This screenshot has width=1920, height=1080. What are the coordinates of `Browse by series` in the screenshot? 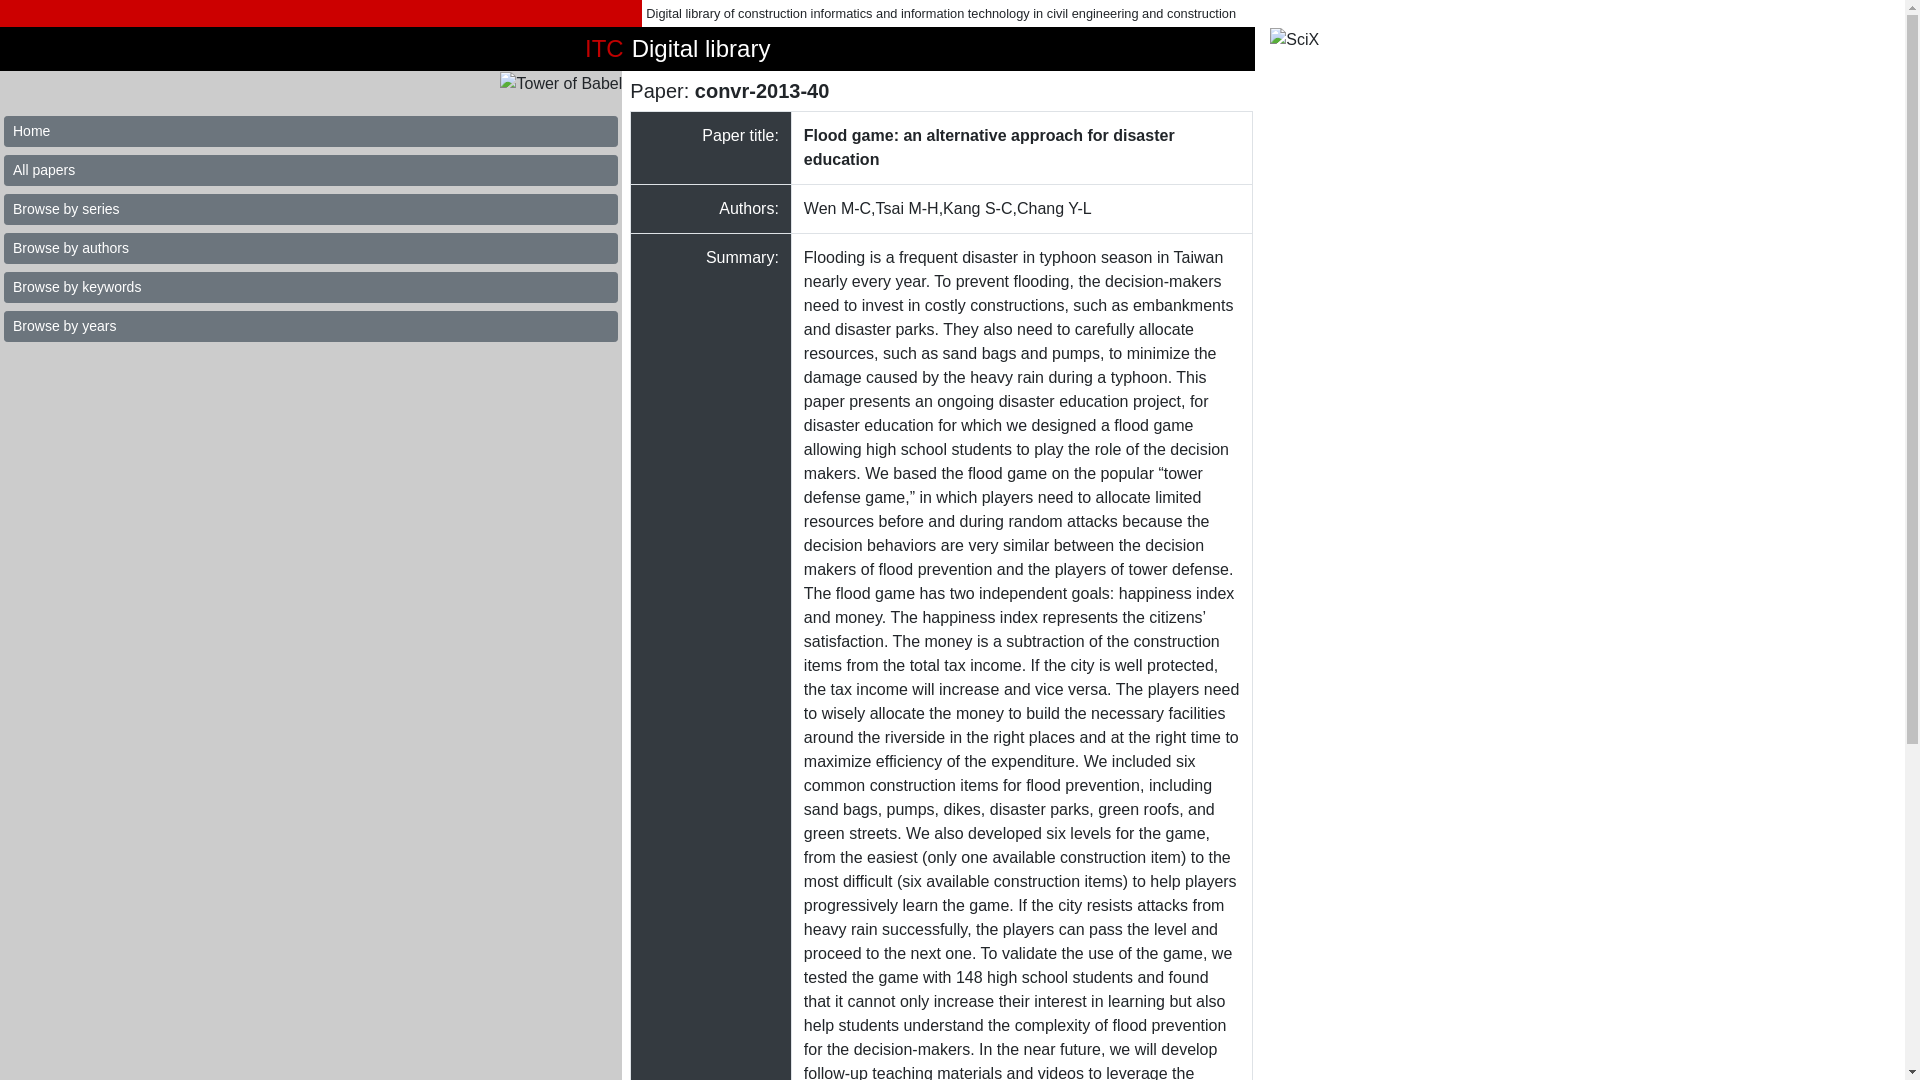 It's located at (310, 209).